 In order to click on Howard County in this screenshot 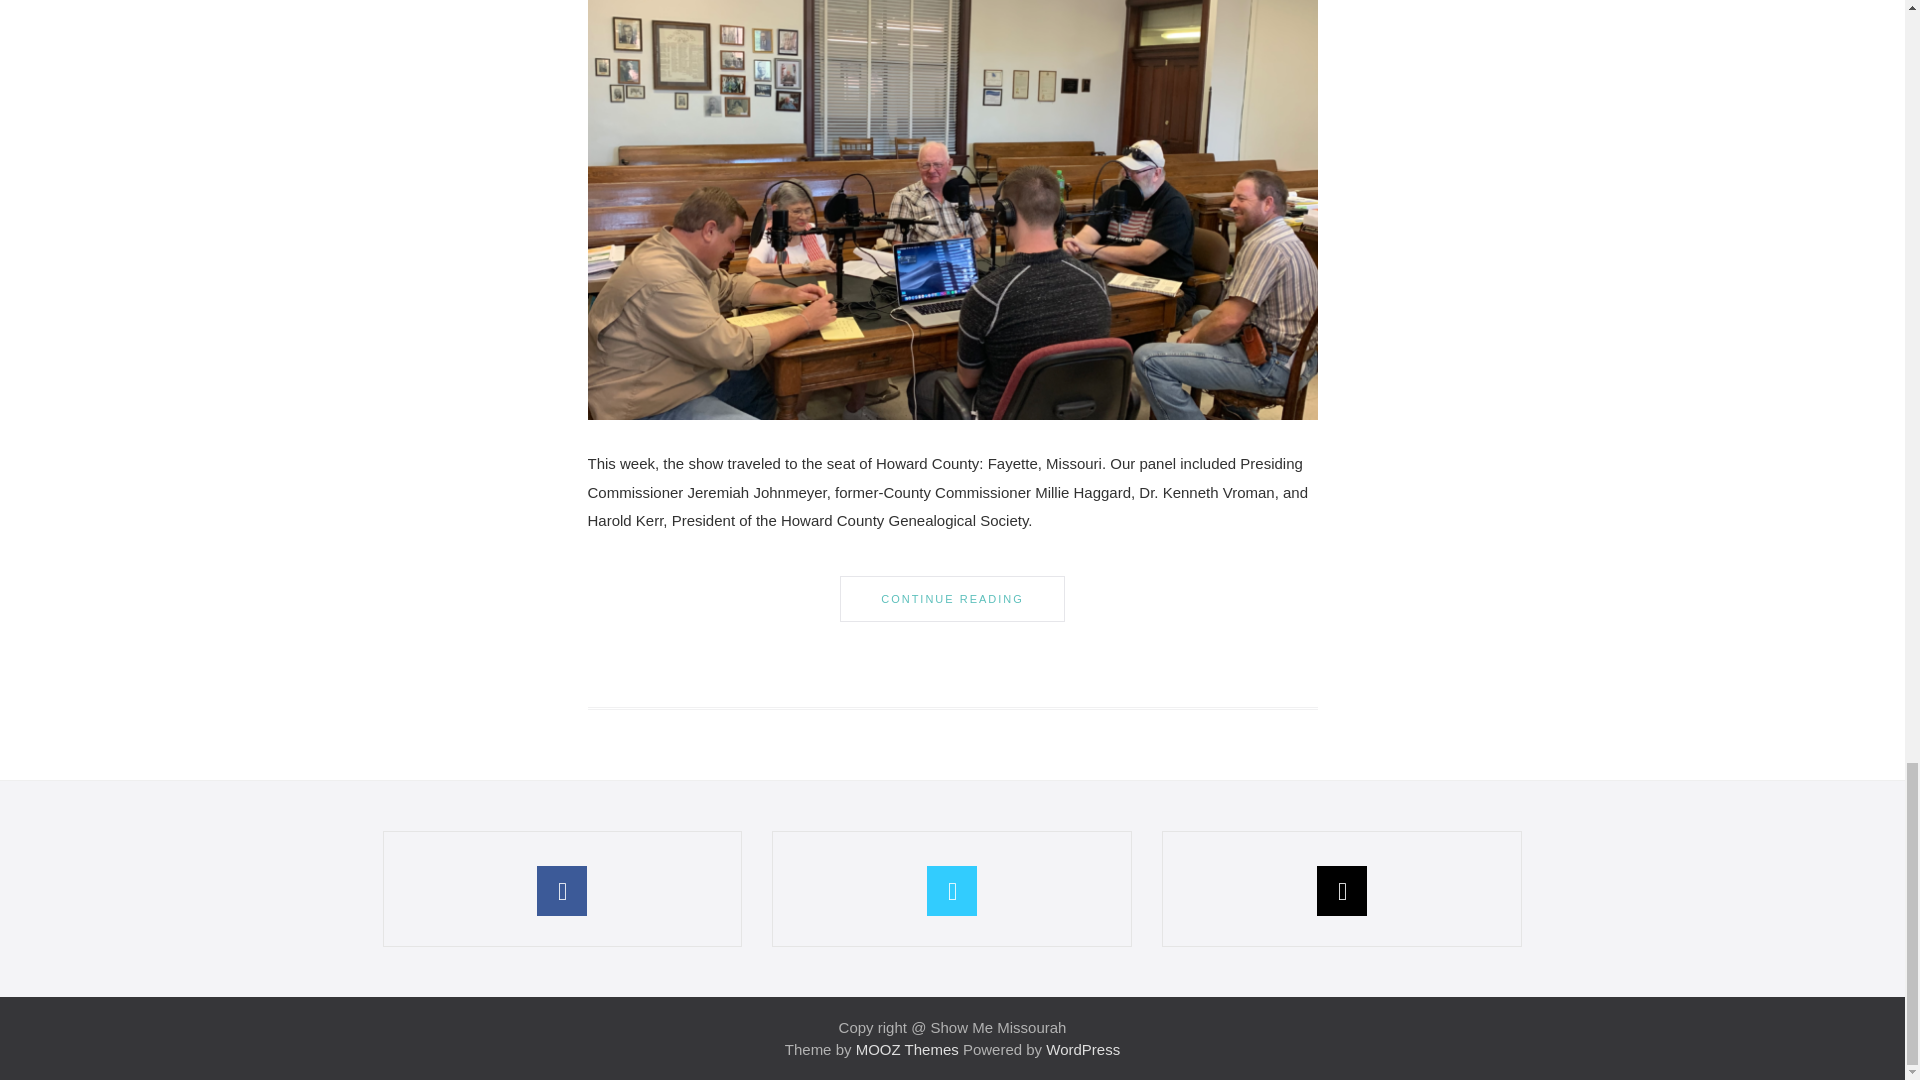, I will do `click(952, 176)`.